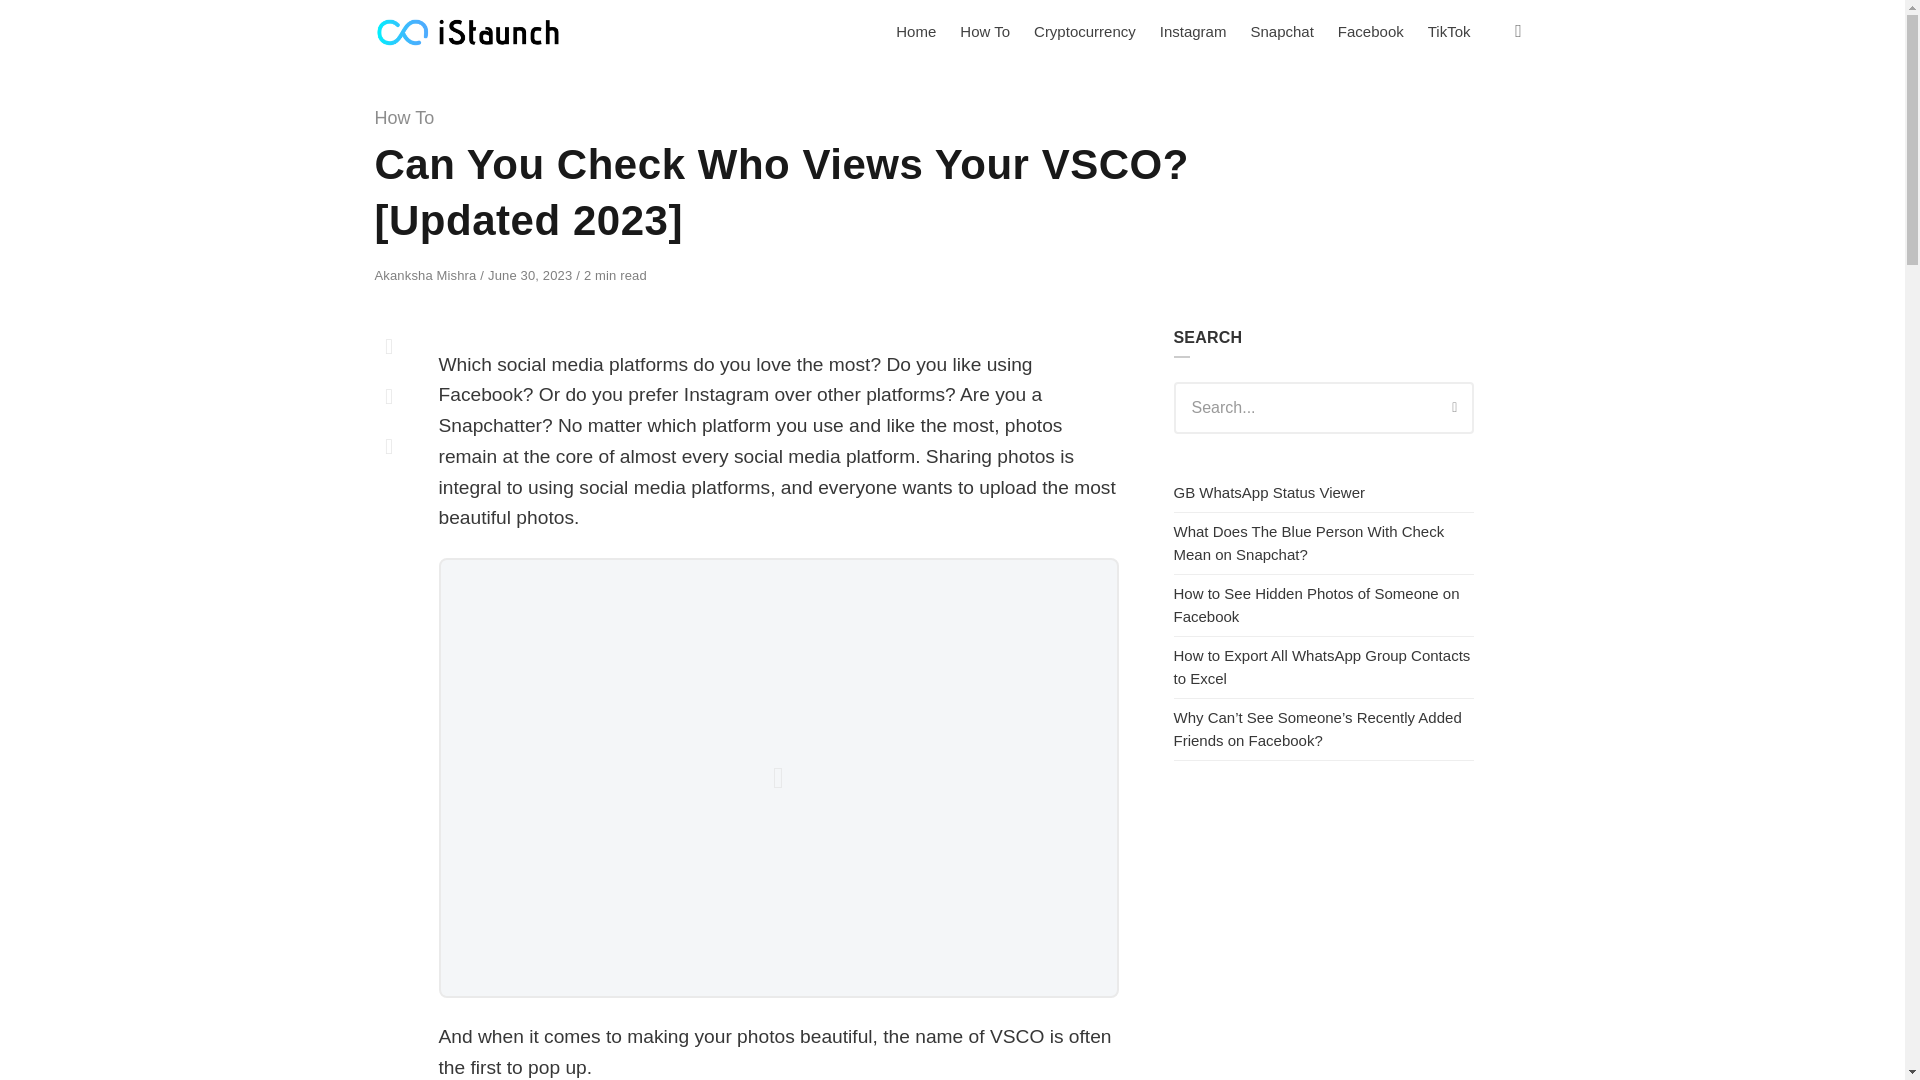 The width and height of the screenshot is (1920, 1080). What do you see at coordinates (427, 274) in the screenshot?
I see `Akanksha Mishra` at bounding box center [427, 274].